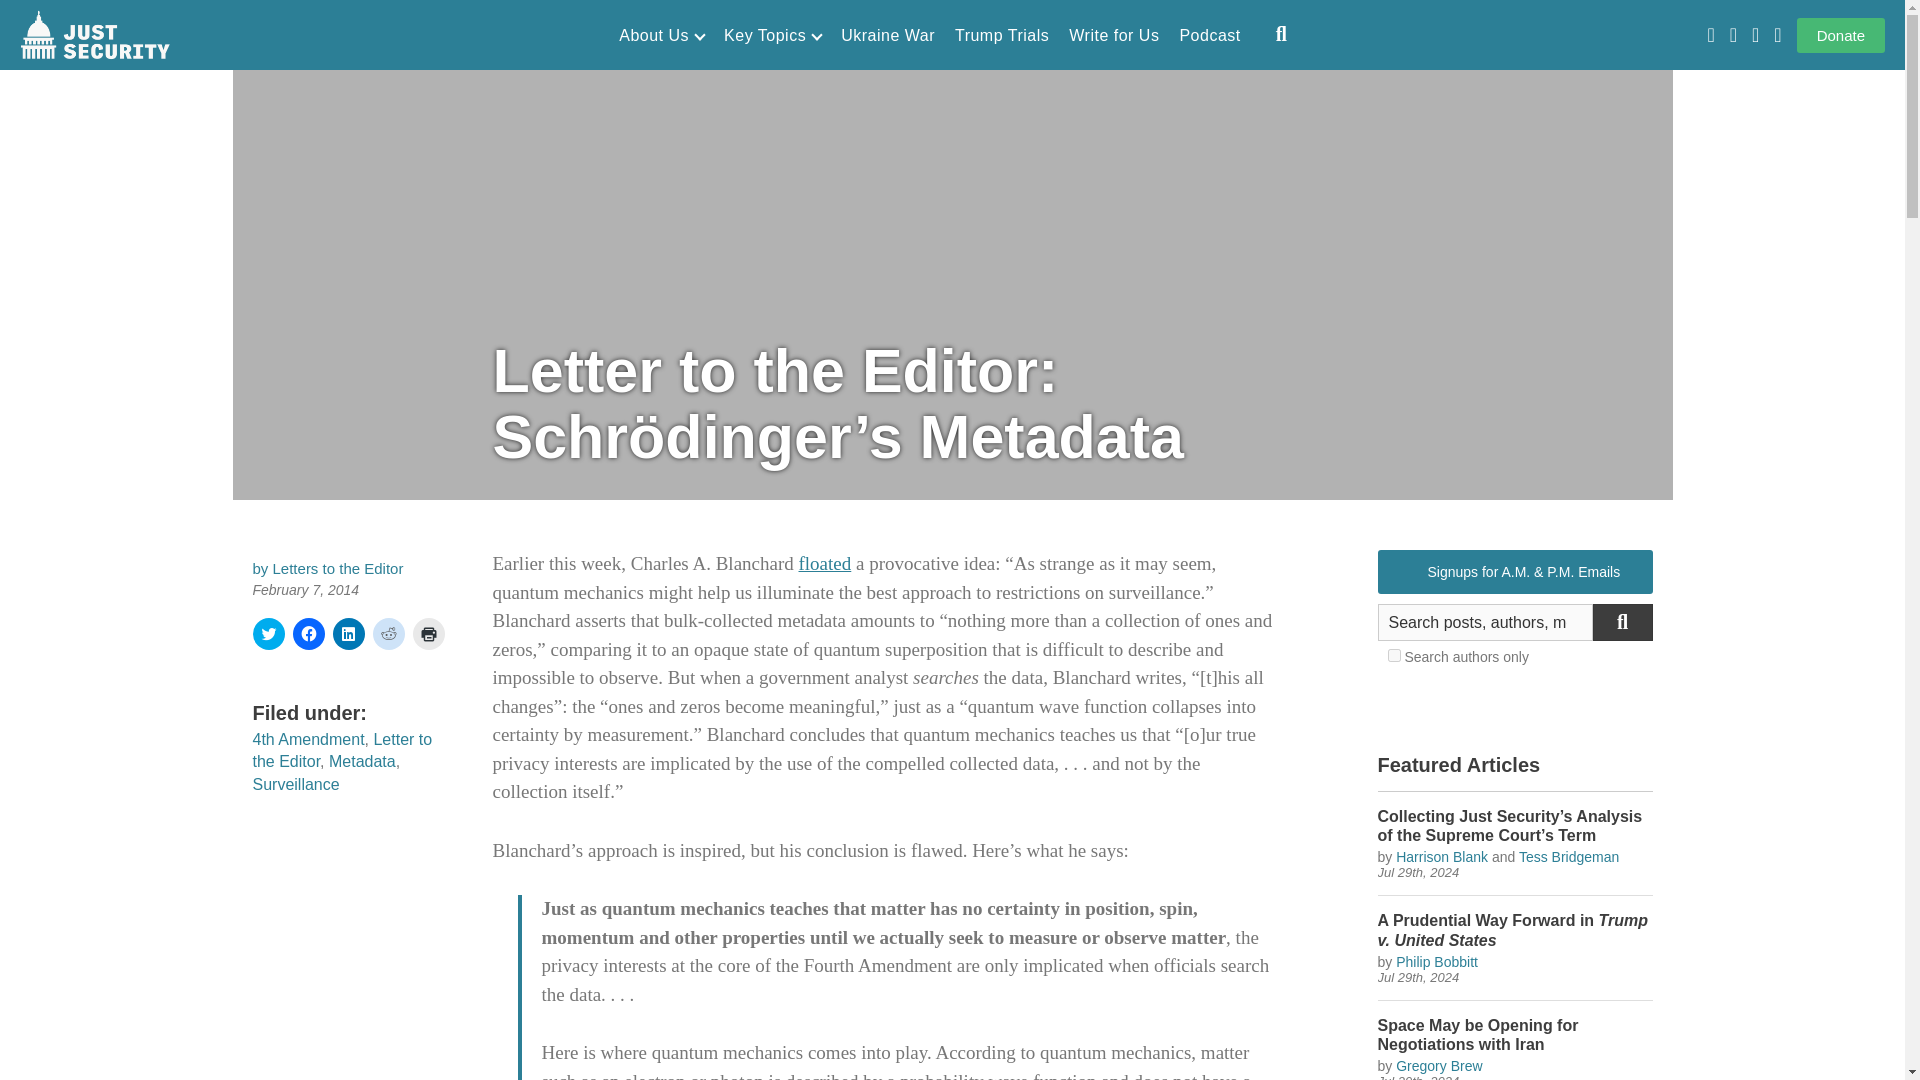 This screenshot has height=1080, width=1920. Describe the element at coordinates (1841, 35) in the screenshot. I see `Donate` at that location.